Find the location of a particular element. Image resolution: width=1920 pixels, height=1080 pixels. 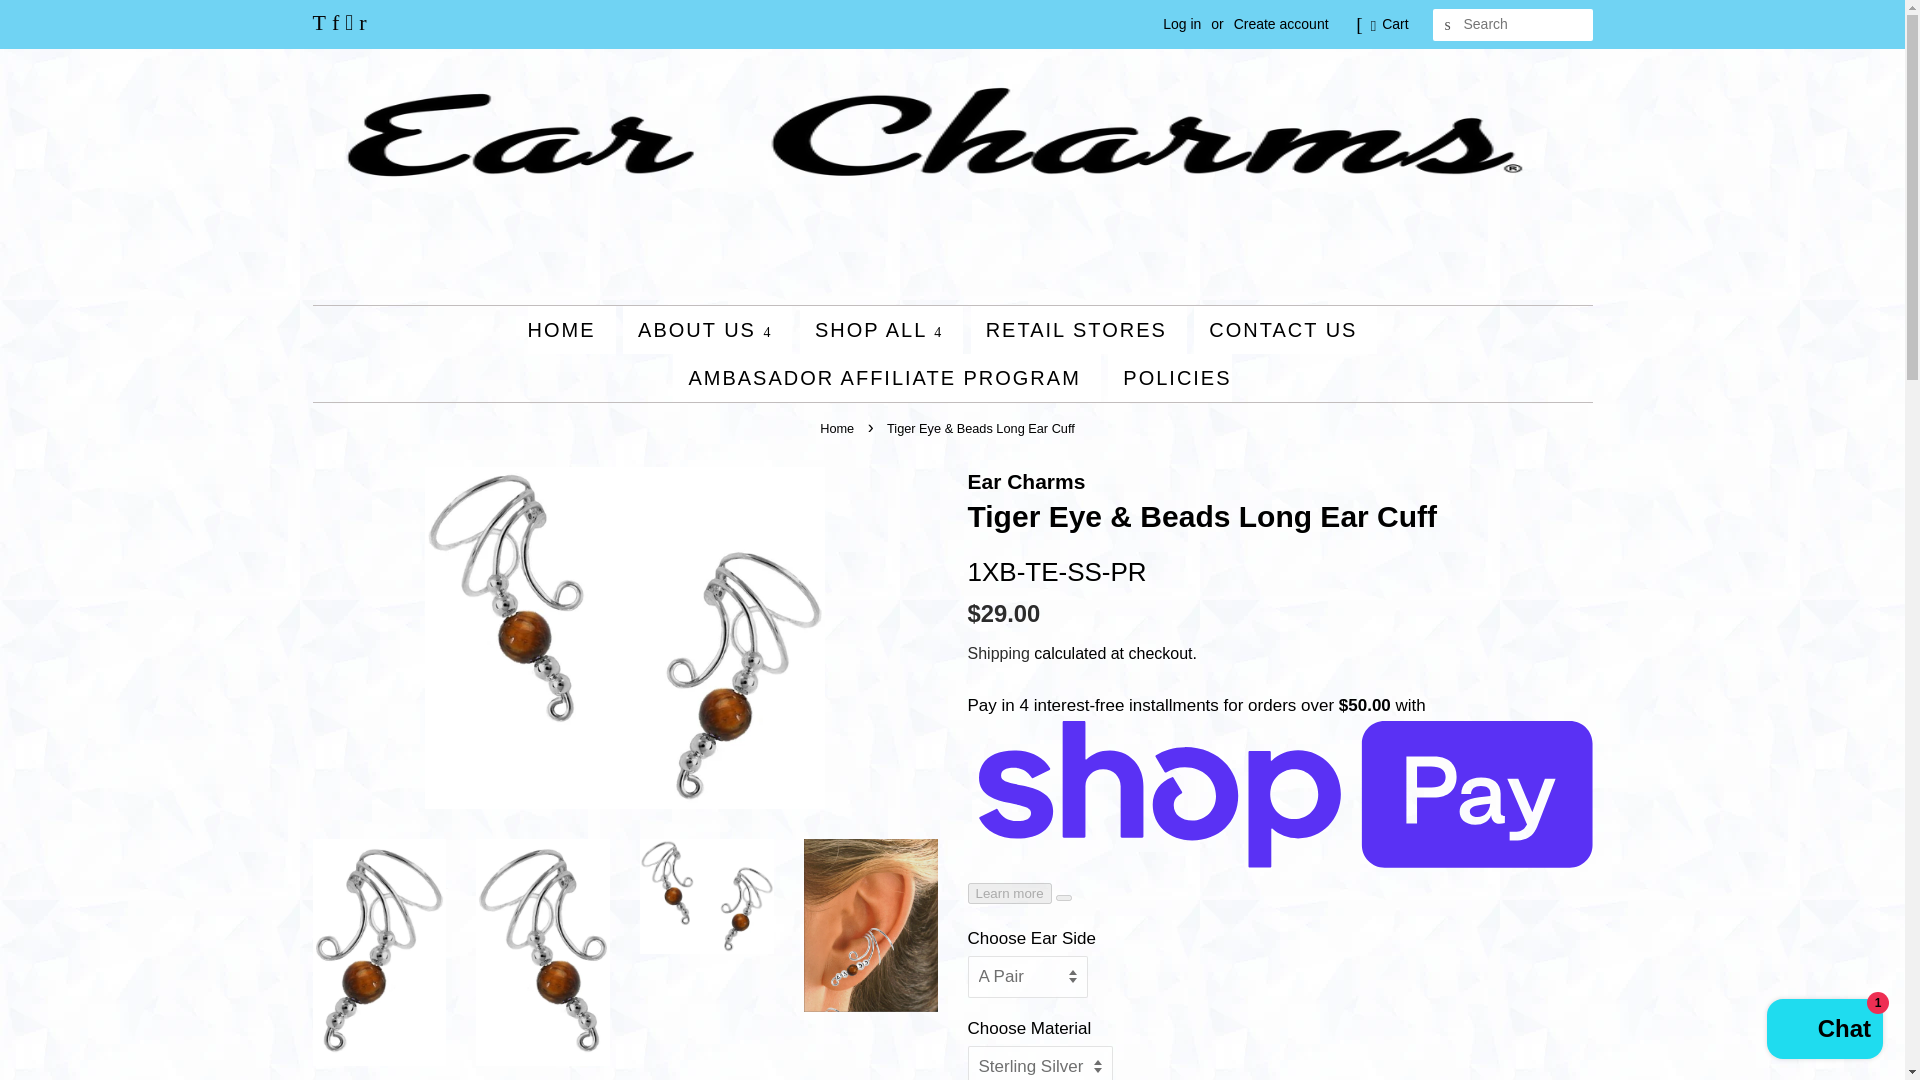

Log in is located at coordinates (1182, 24).